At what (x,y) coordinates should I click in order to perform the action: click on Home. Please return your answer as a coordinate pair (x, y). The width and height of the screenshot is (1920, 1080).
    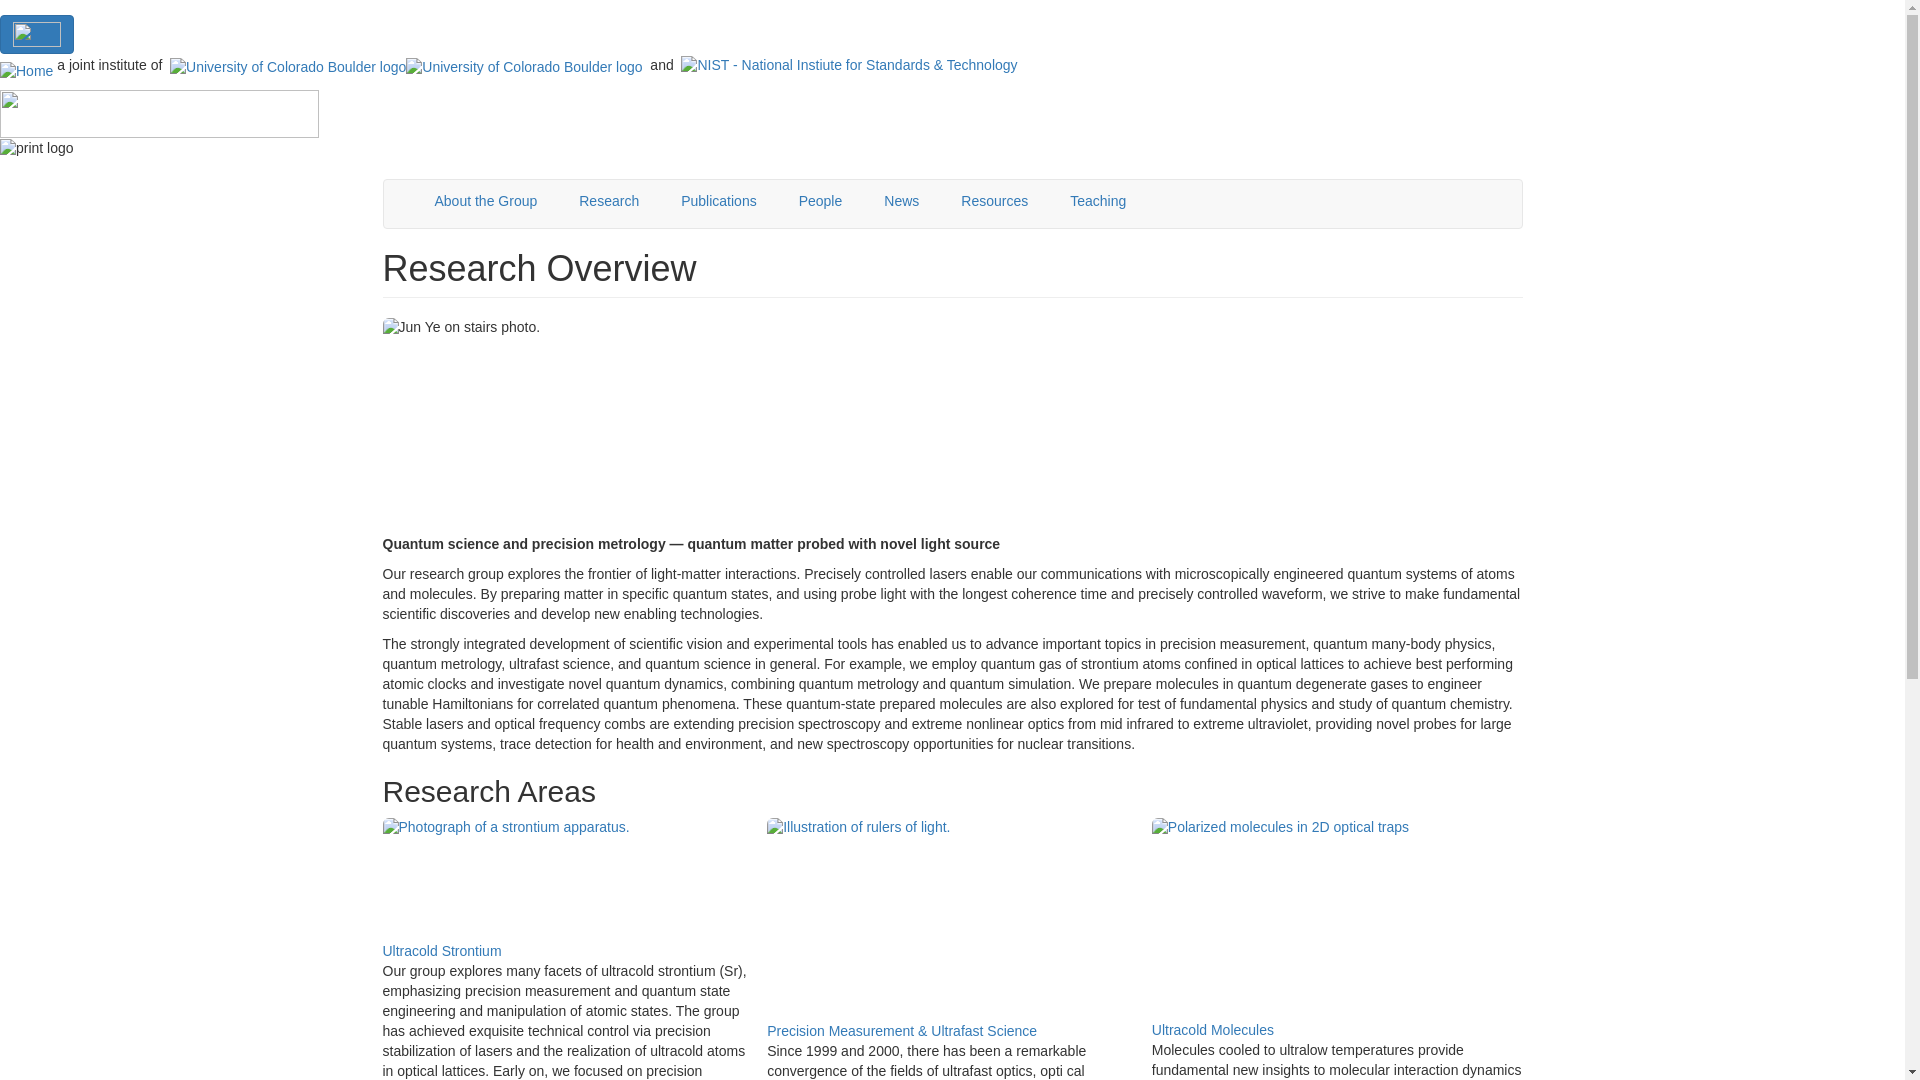
    Looking at the image, I should click on (26, 72).